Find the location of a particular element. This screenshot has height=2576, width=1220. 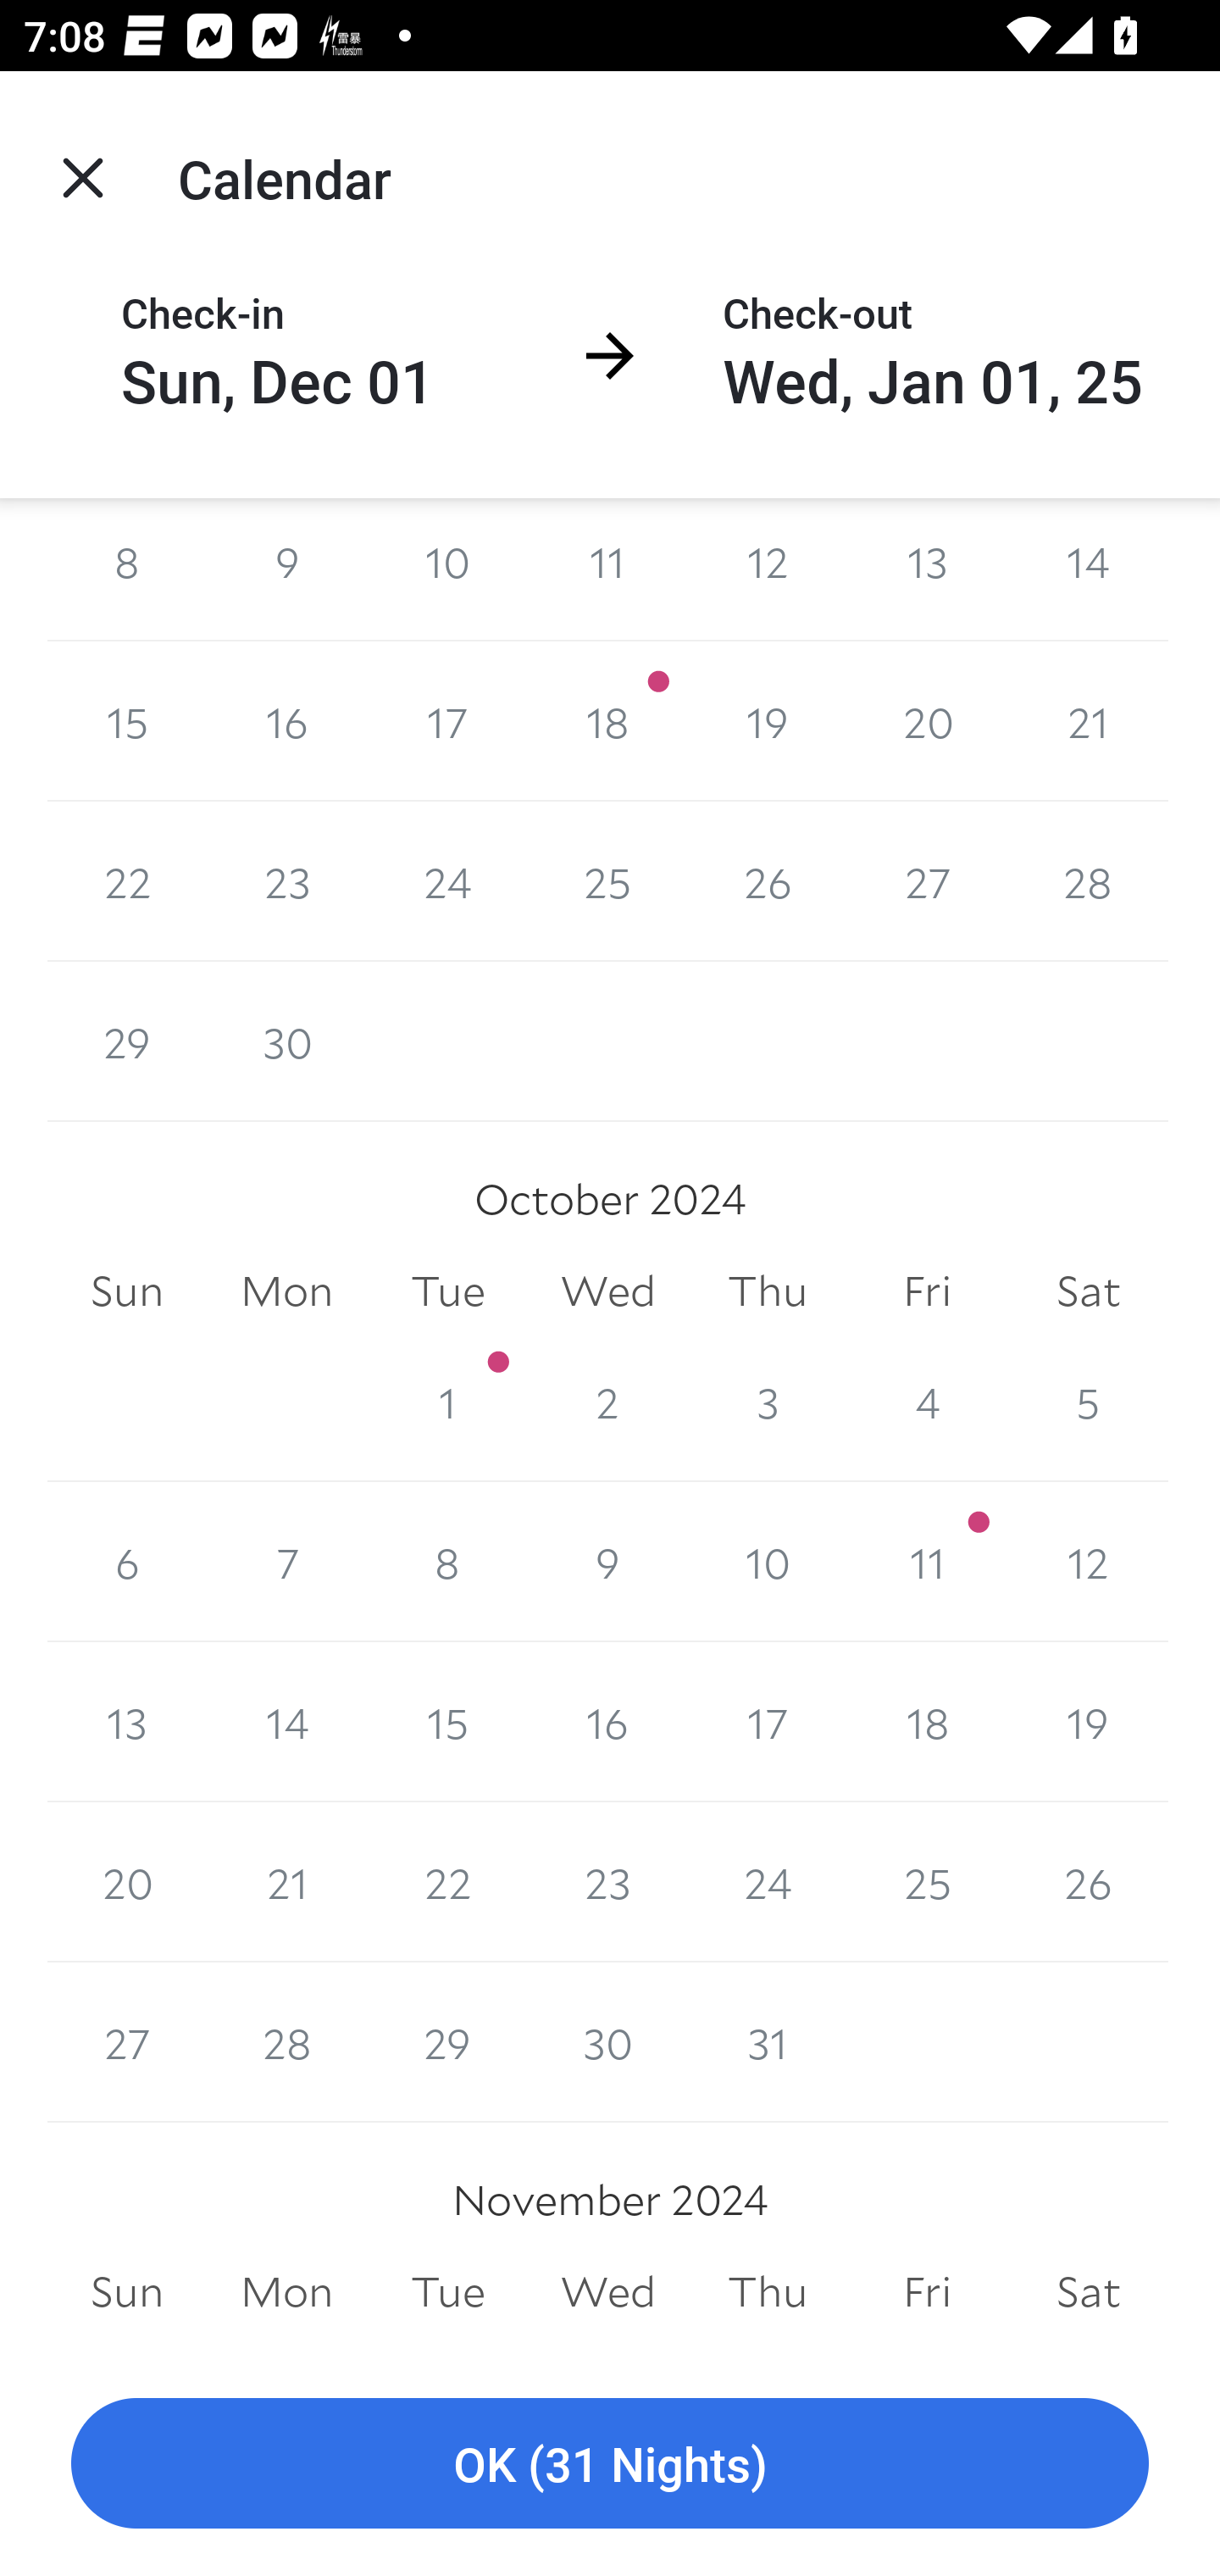

19 19 October 2024 is located at coordinates (1088, 1724).